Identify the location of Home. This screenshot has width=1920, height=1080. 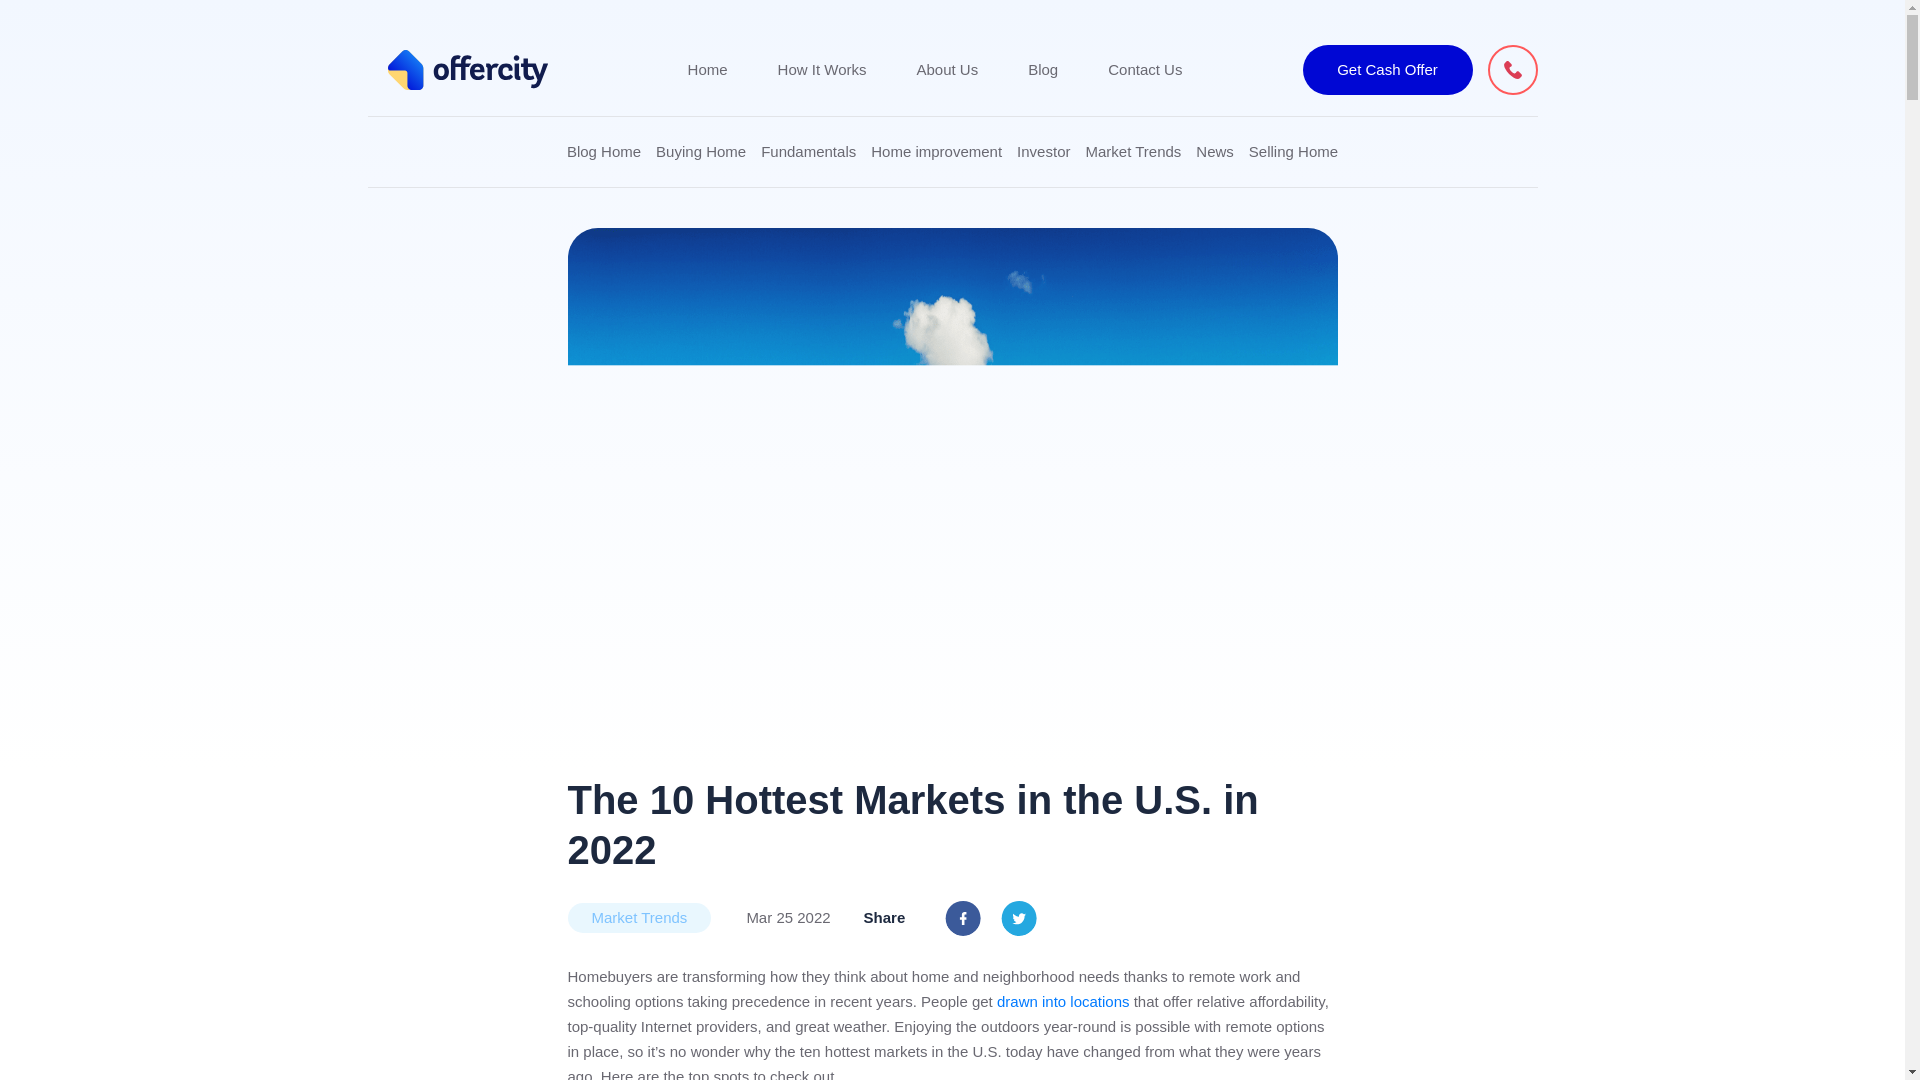
(707, 70).